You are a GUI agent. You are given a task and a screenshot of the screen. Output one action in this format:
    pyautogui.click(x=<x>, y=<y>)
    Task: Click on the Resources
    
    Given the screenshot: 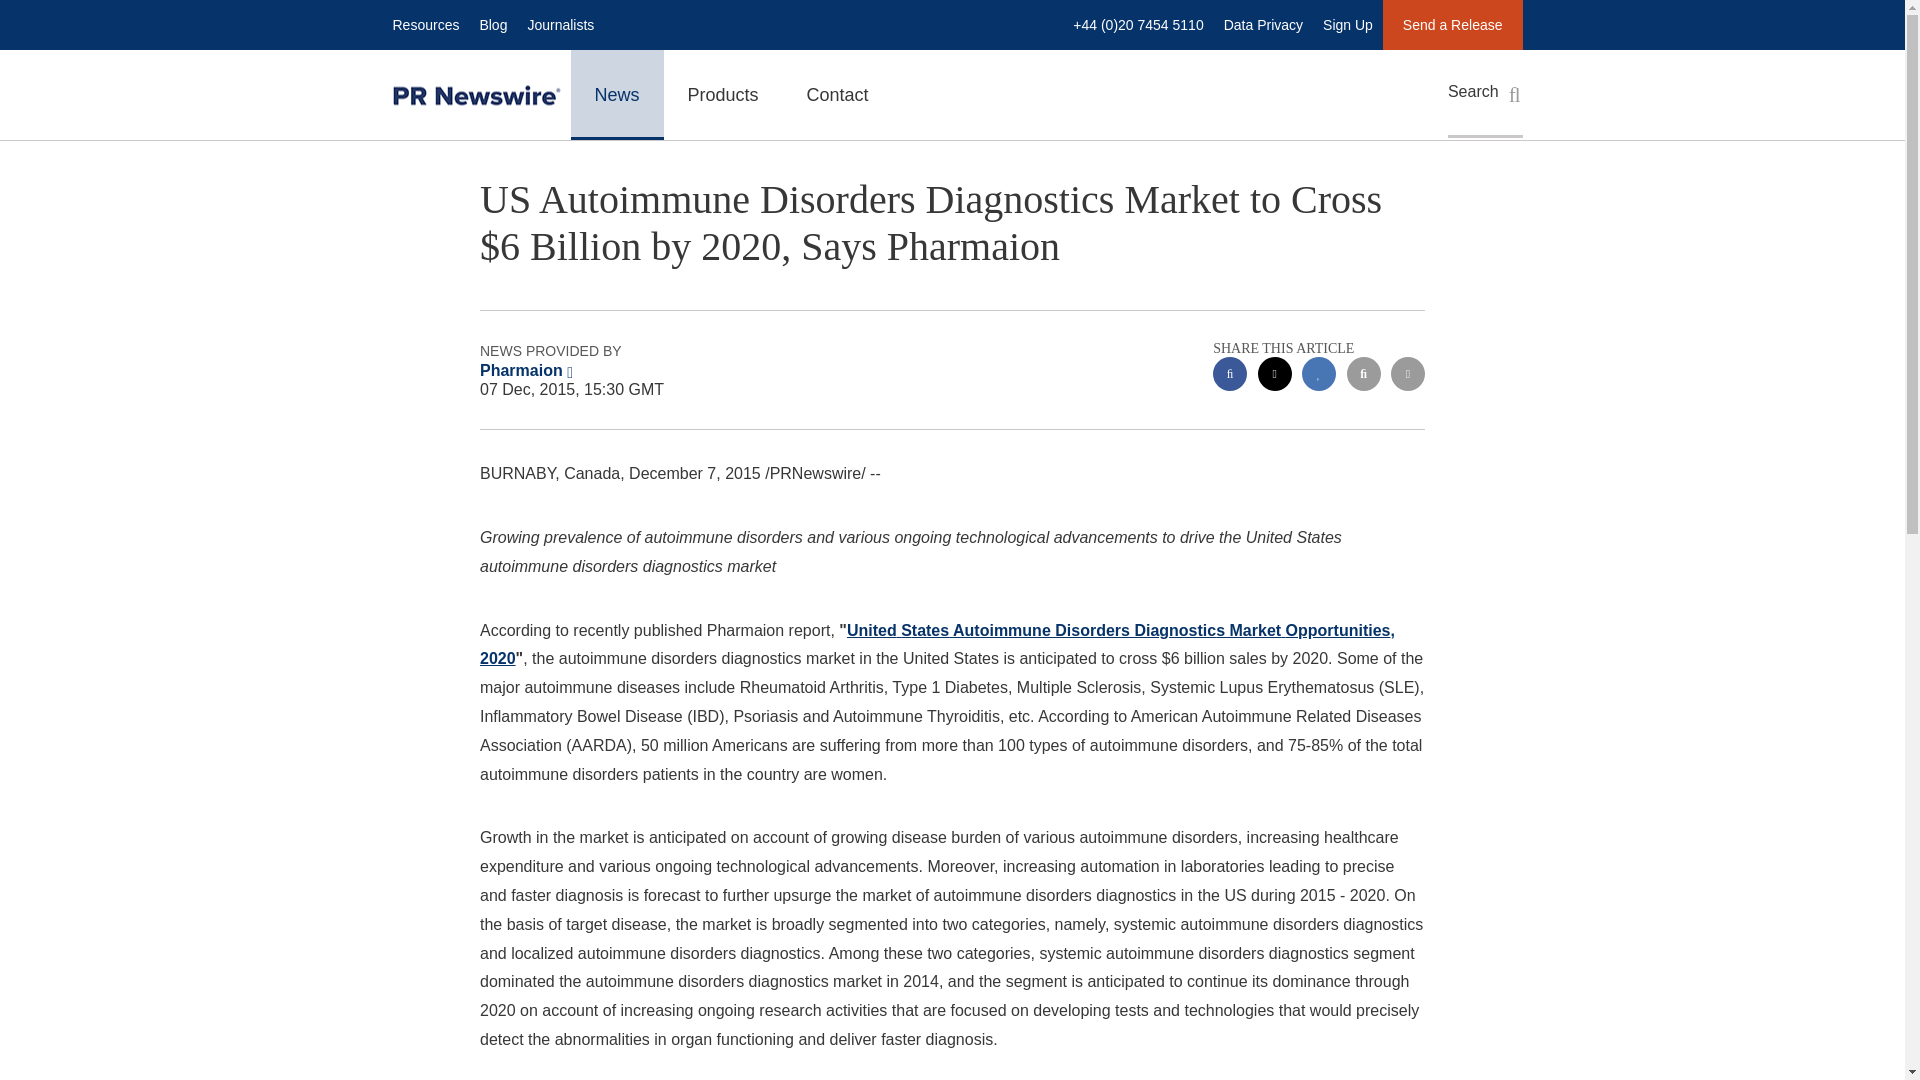 What is the action you would take?
    pyautogui.click(x=425, y=24)
    